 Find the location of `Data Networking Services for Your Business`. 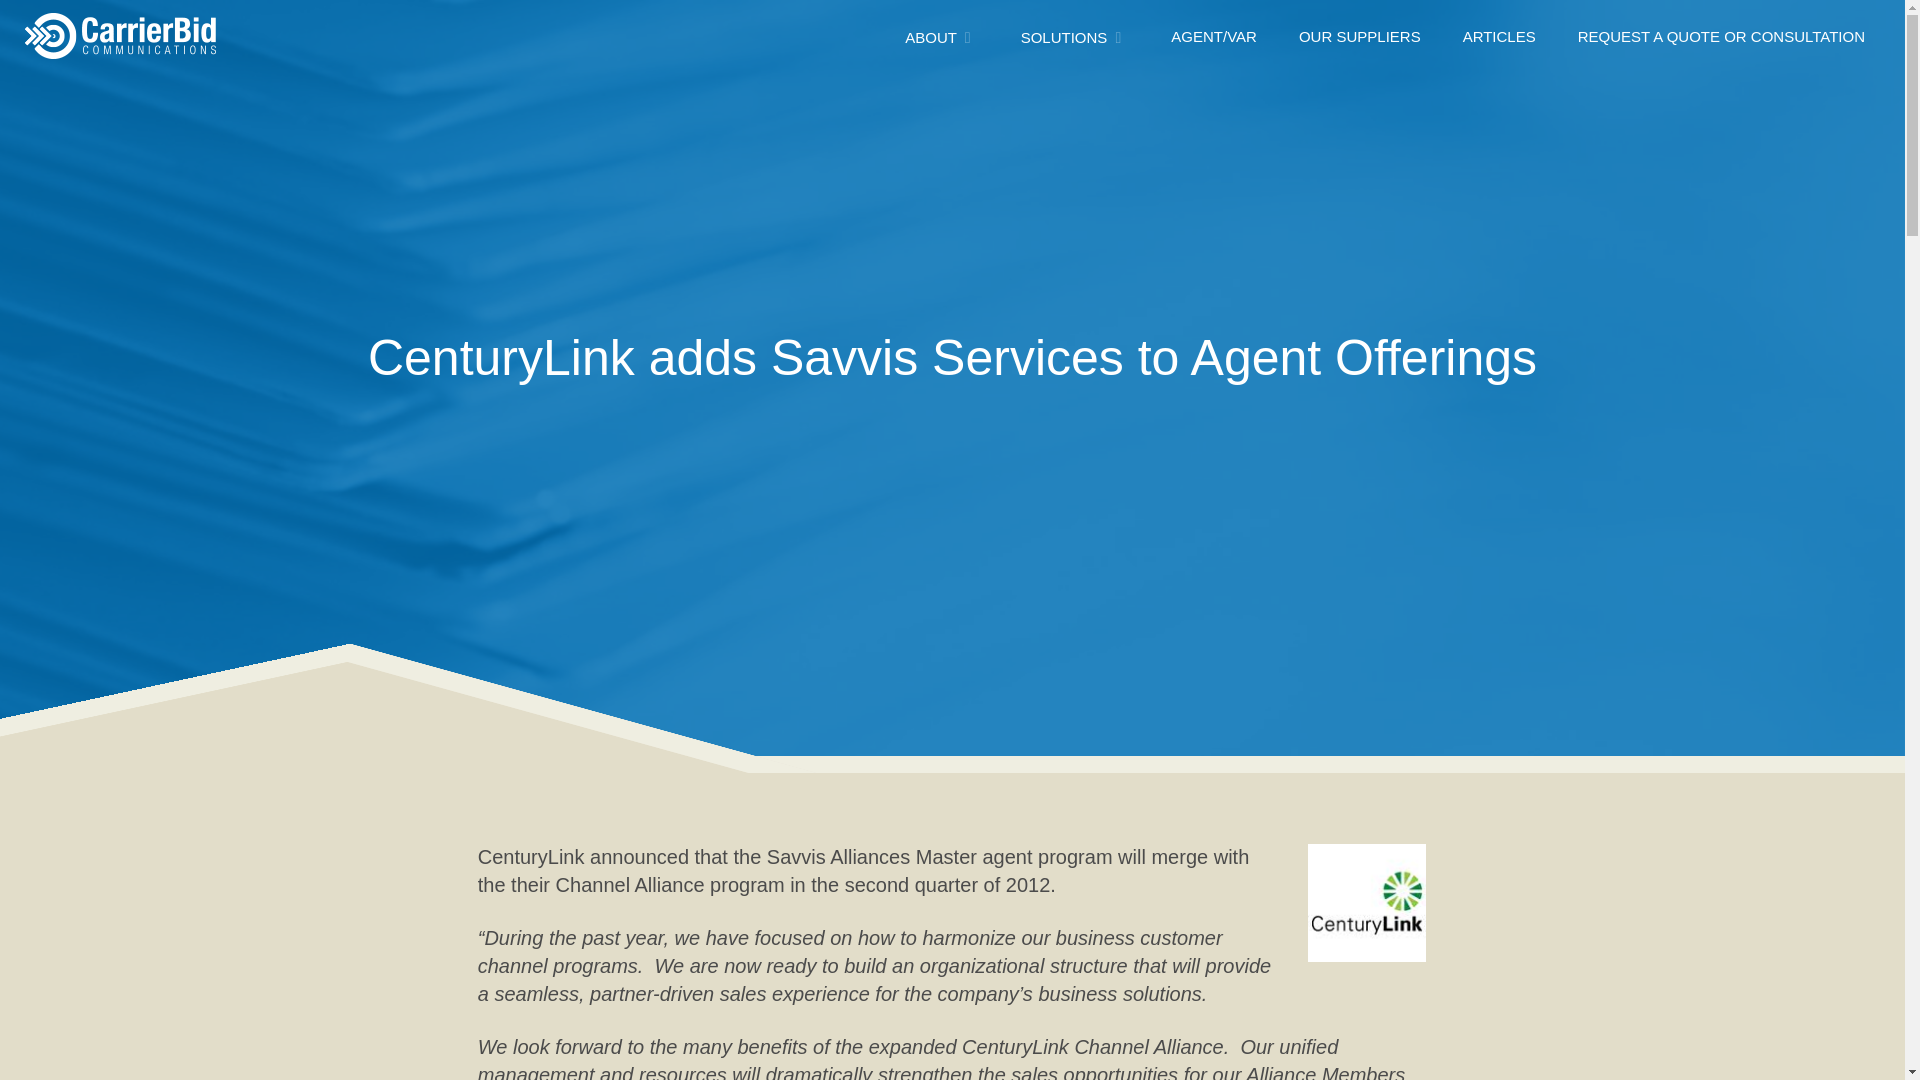

Data Networking Services for Your Business is located at coordinates (583, 104).